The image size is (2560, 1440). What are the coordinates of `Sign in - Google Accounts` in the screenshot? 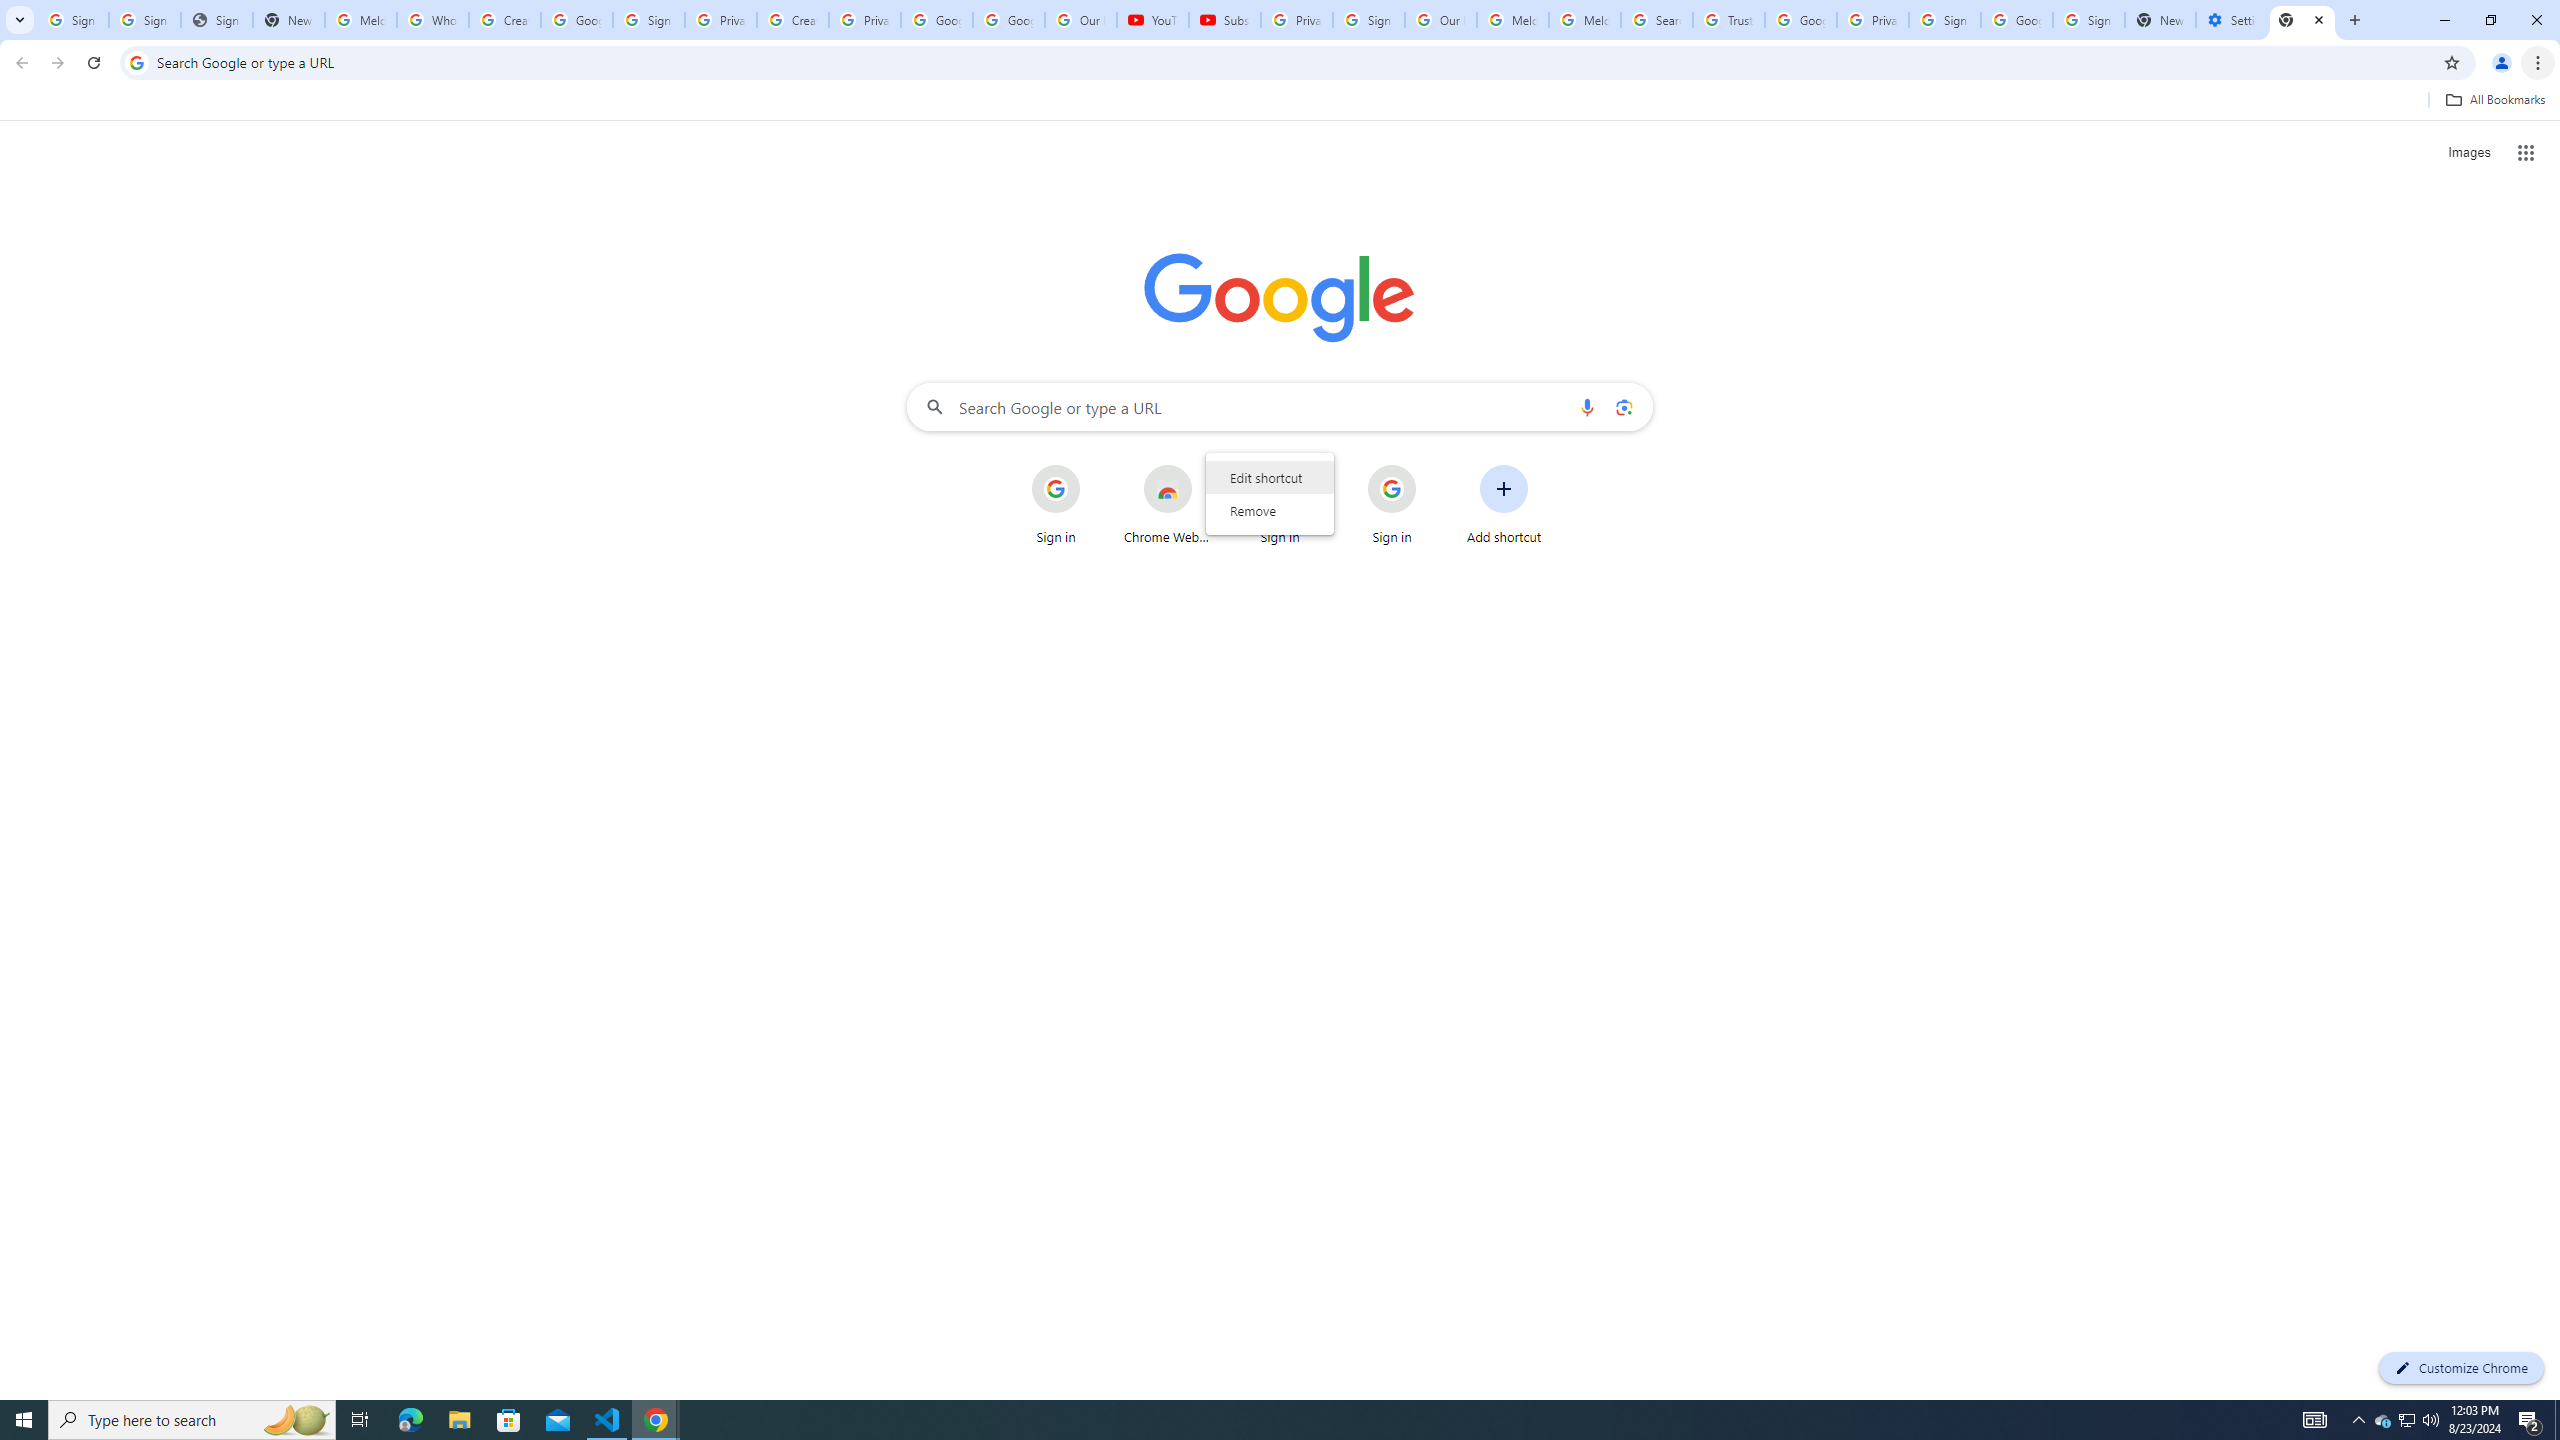 It's located at (144, 20).